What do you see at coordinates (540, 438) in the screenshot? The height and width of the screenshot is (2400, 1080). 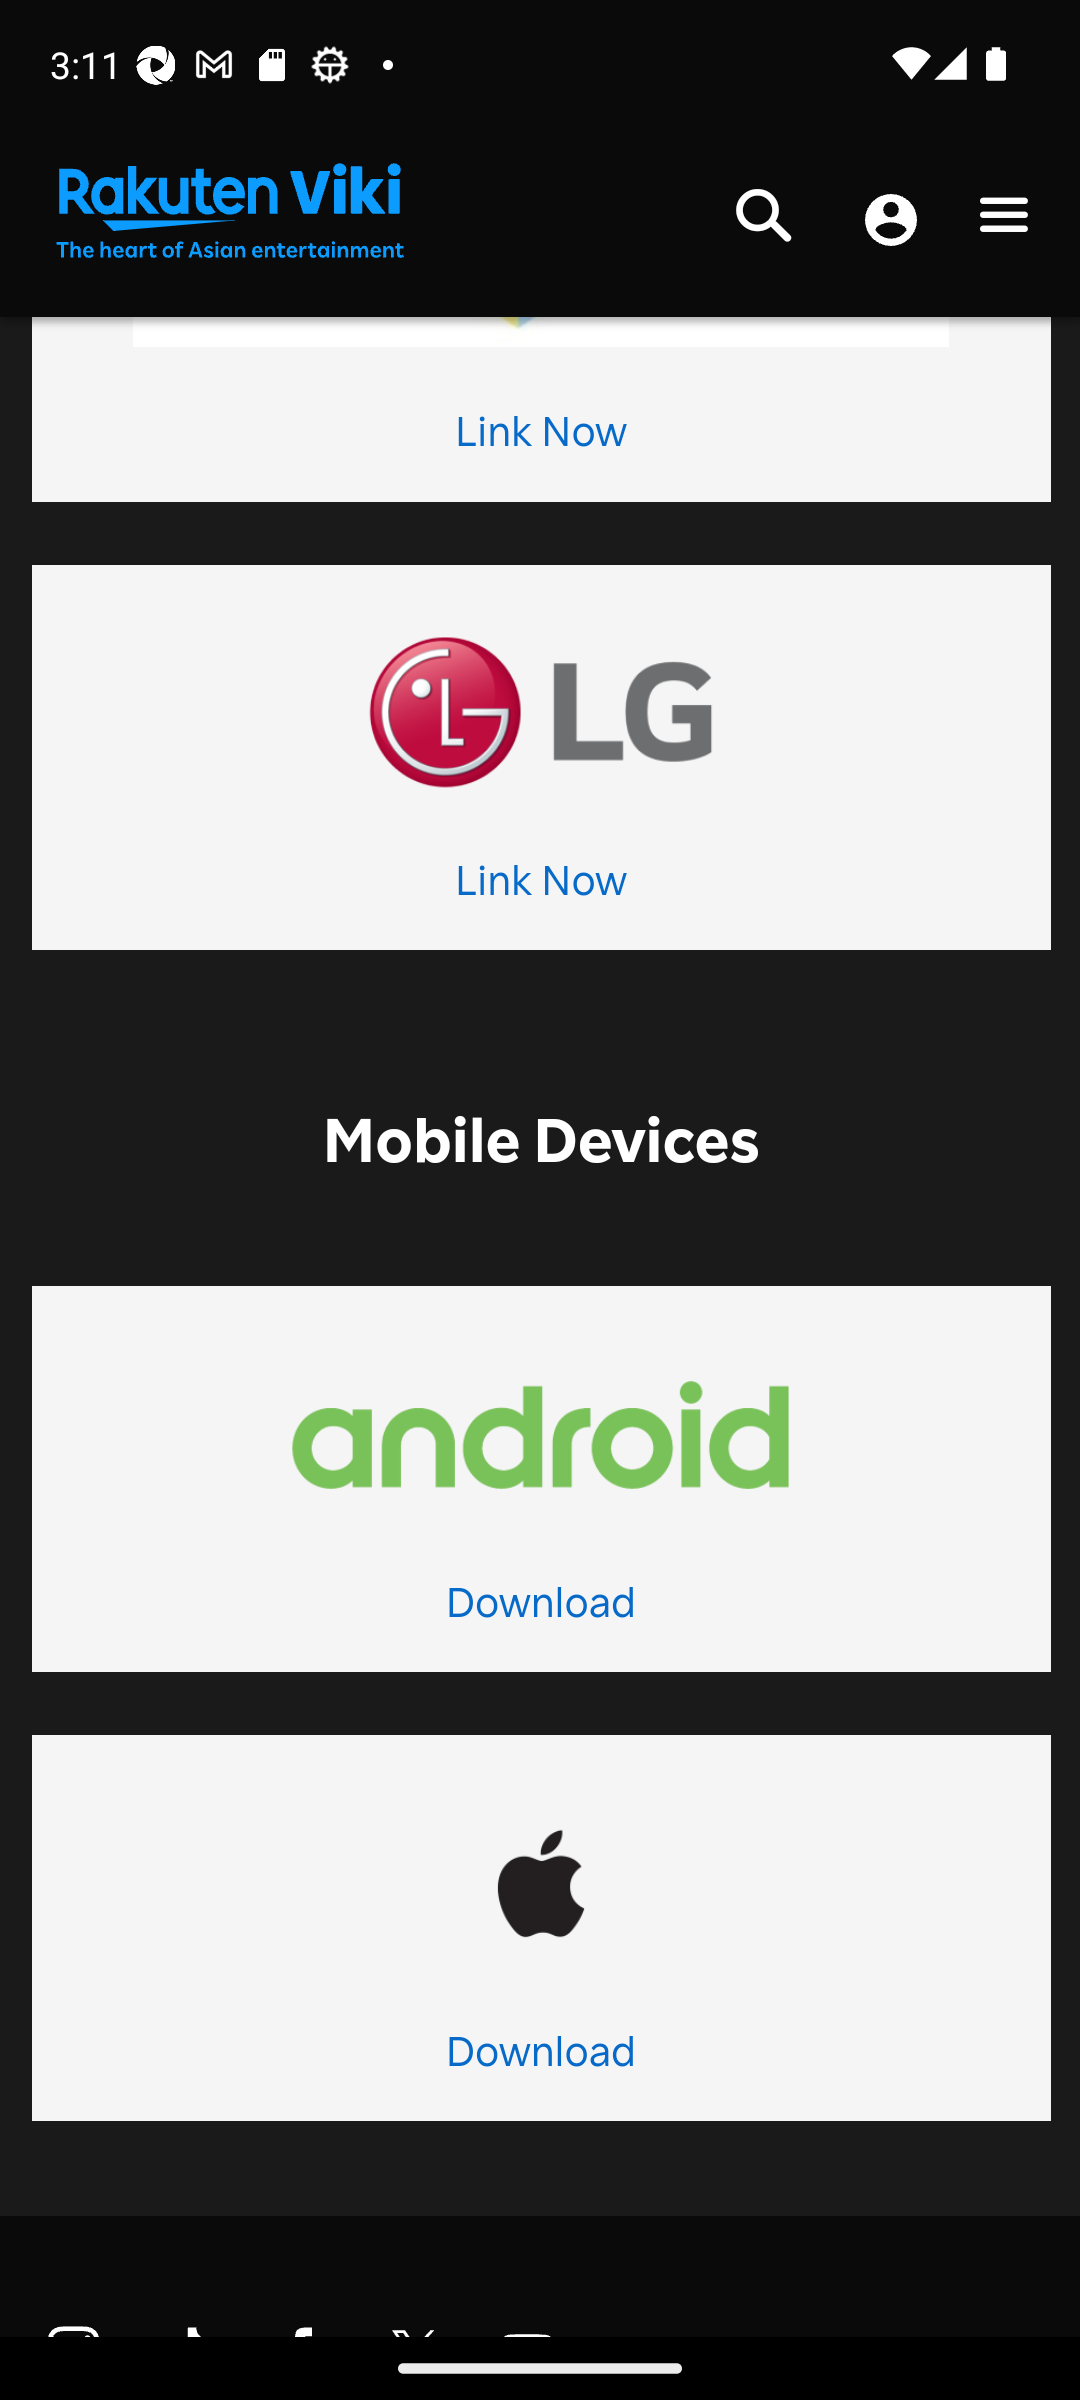 I see `Link Now` at bounding box center [540, 438].